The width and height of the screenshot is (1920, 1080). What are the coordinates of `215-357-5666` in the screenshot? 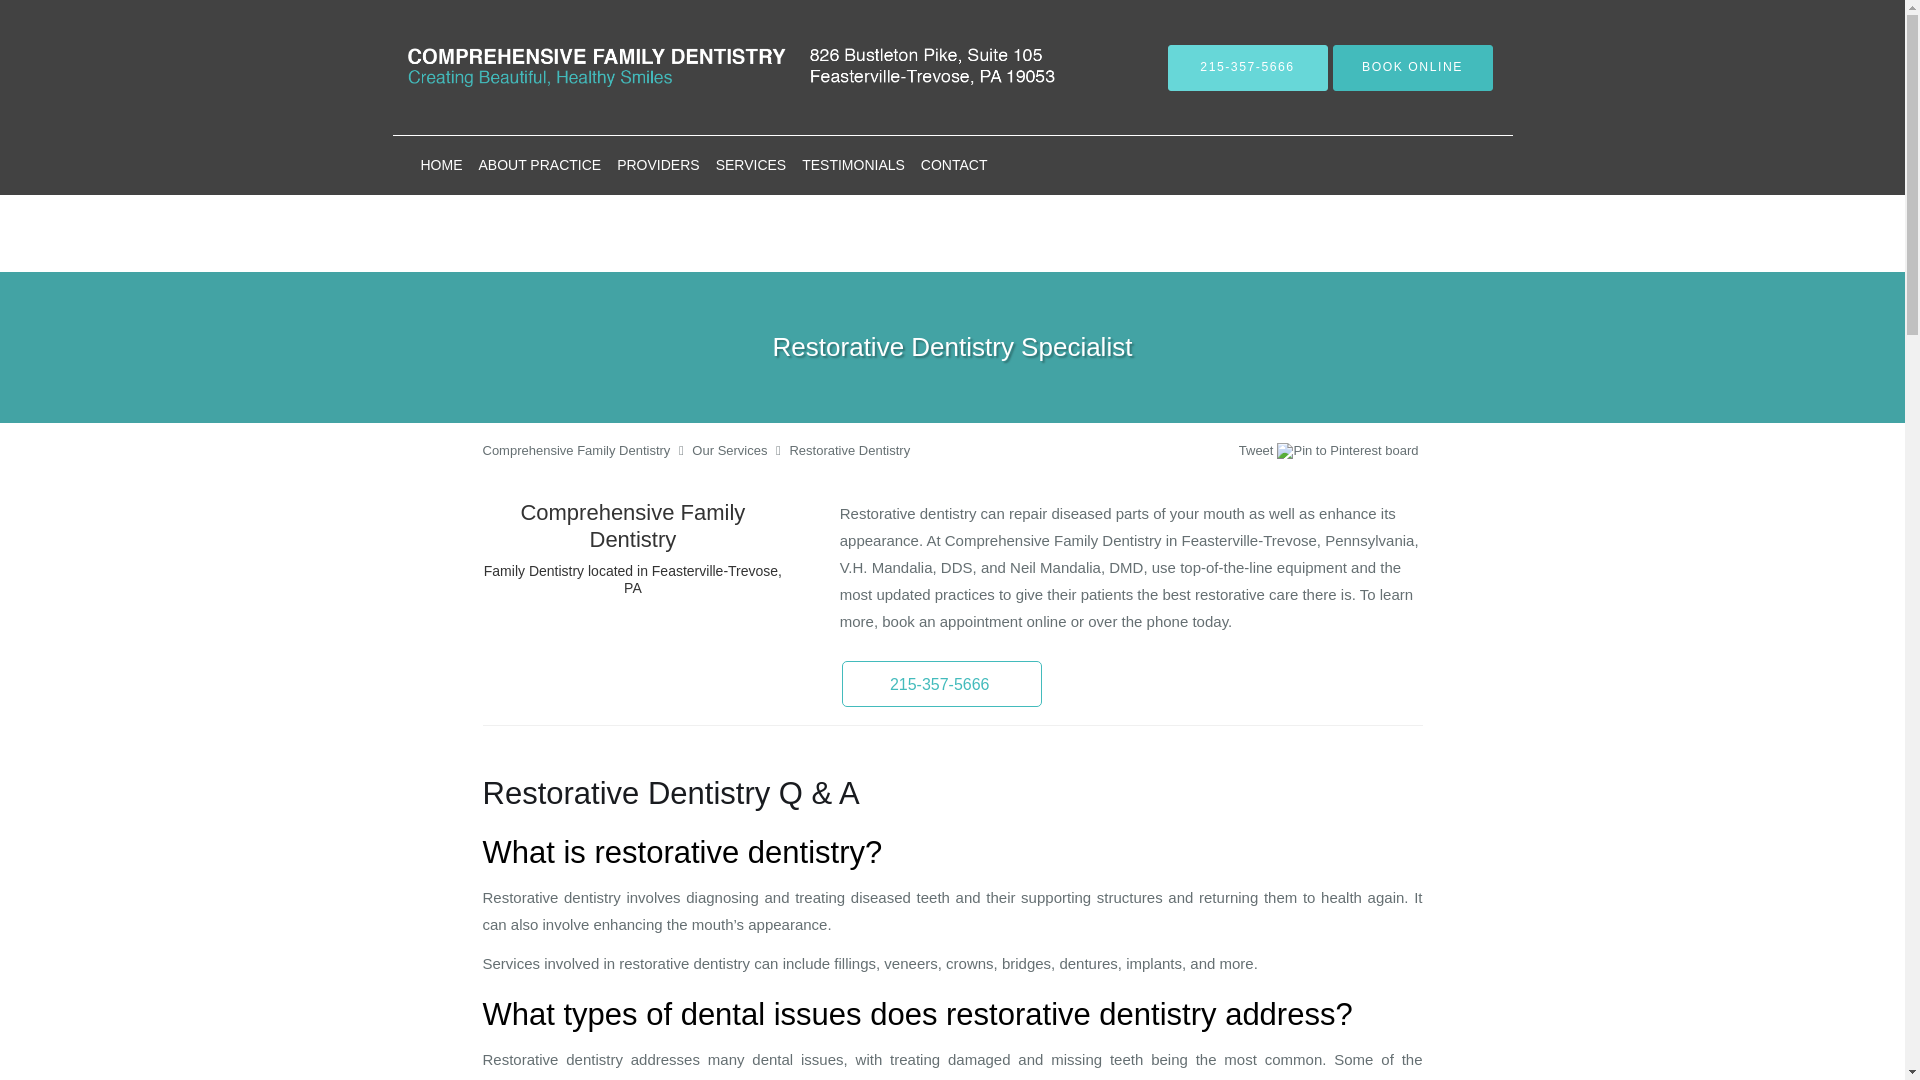 It's located at (942, 684).